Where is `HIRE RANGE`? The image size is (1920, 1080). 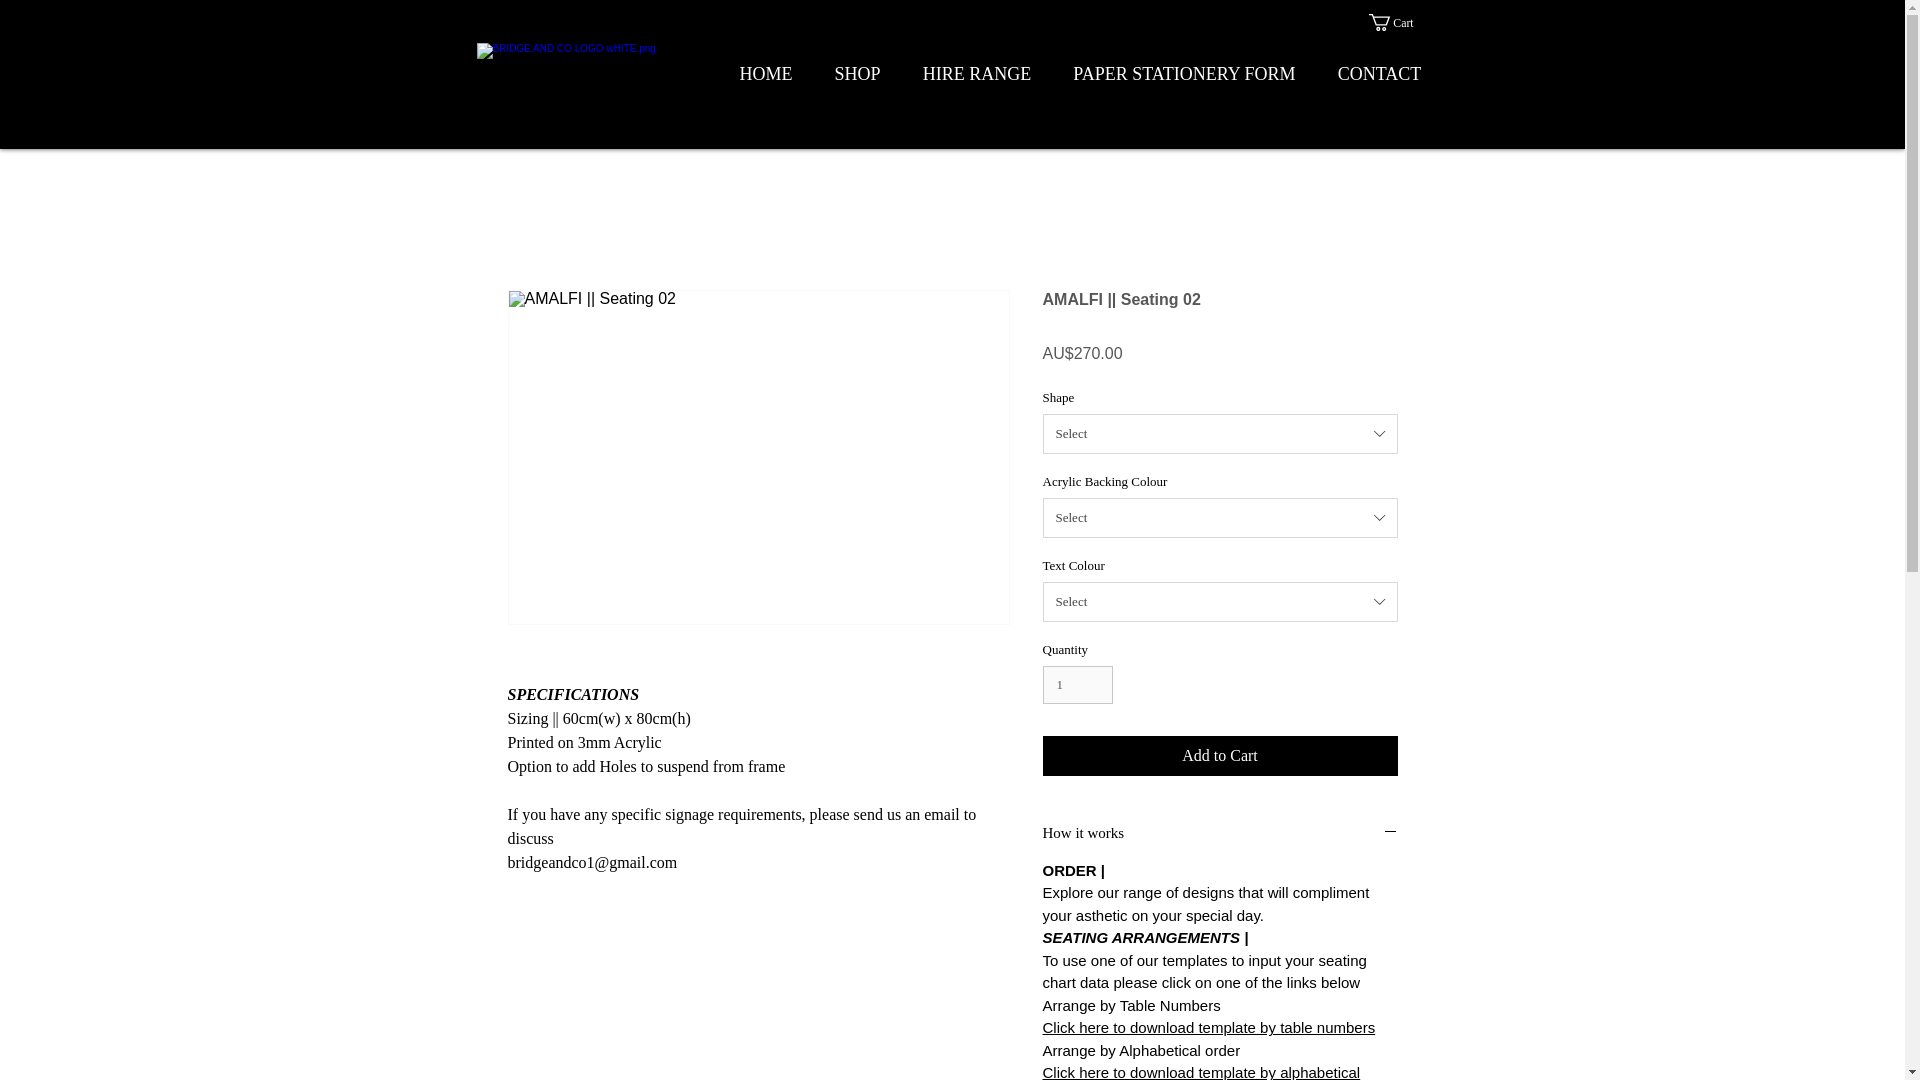 HIRE RANGE is located at coordinates (977, 74).